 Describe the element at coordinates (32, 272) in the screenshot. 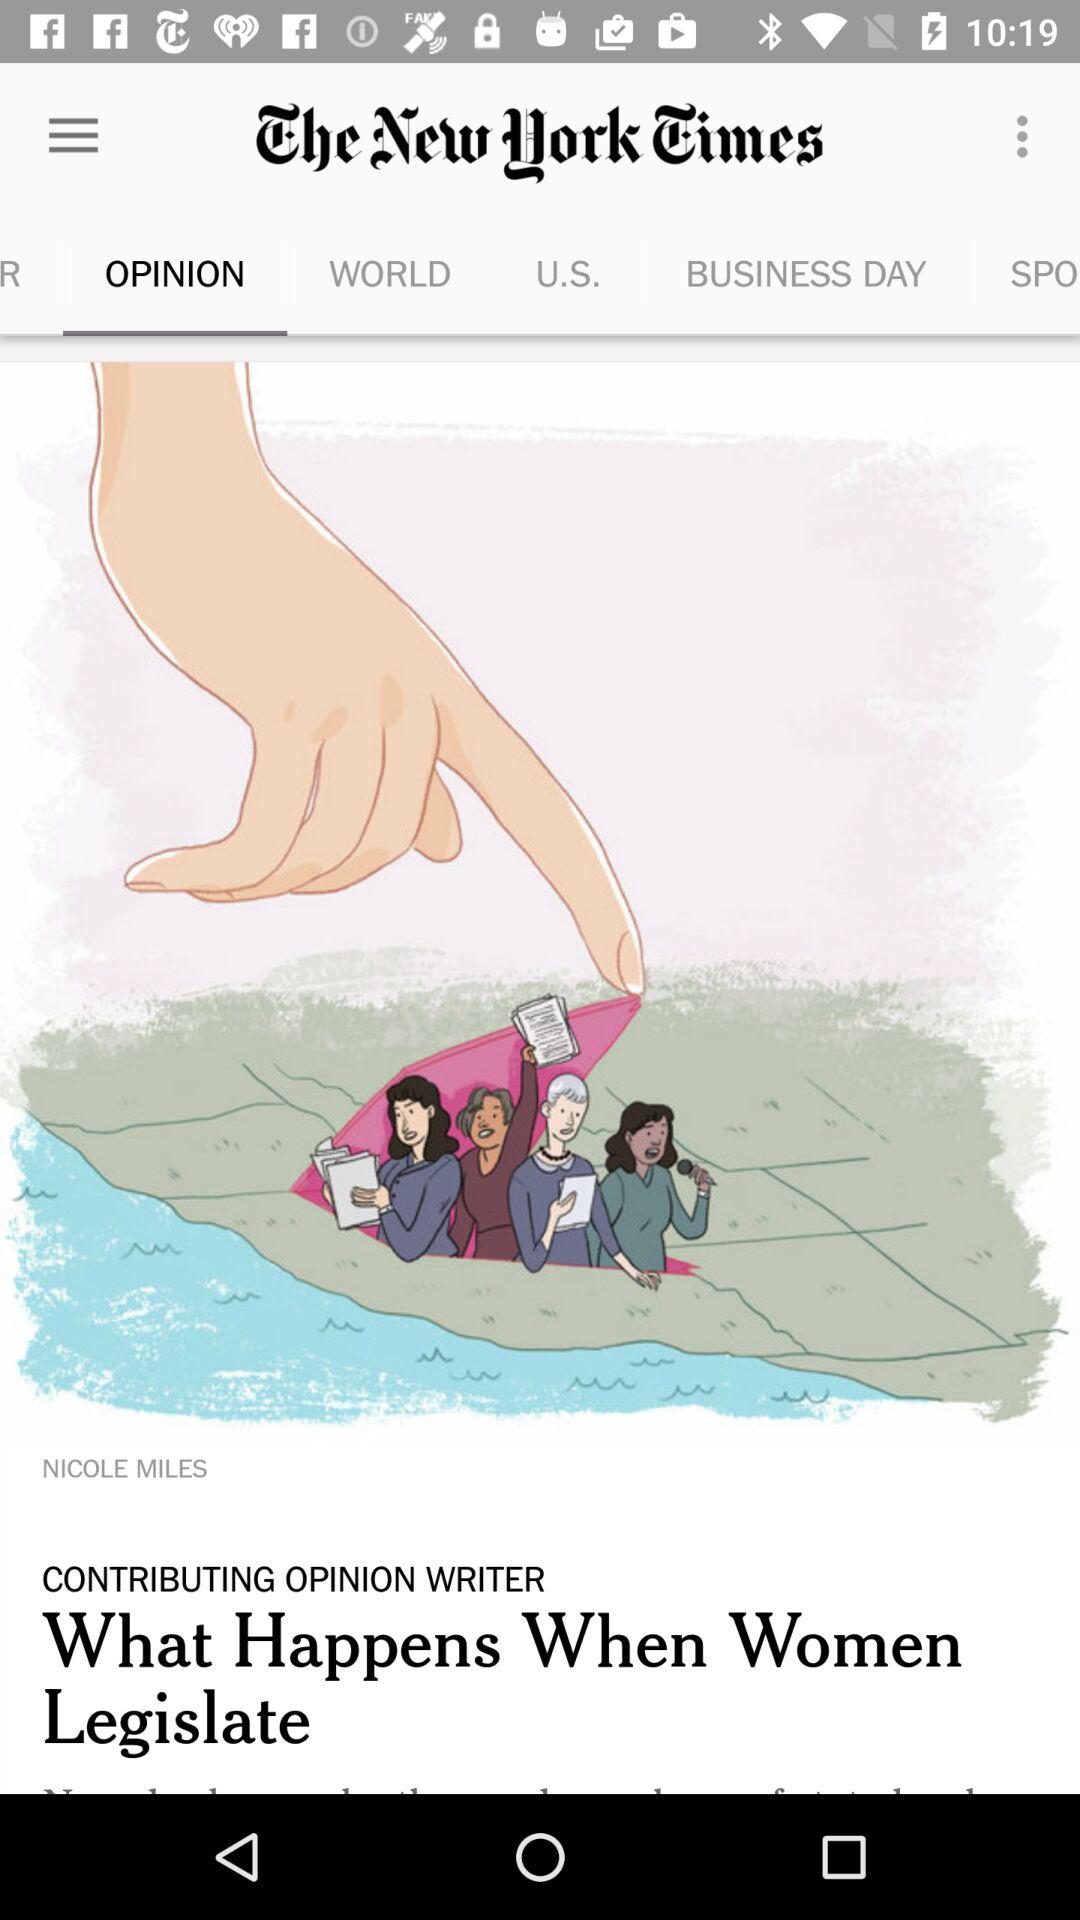

I see `select the item to the left of opinion` at that location.